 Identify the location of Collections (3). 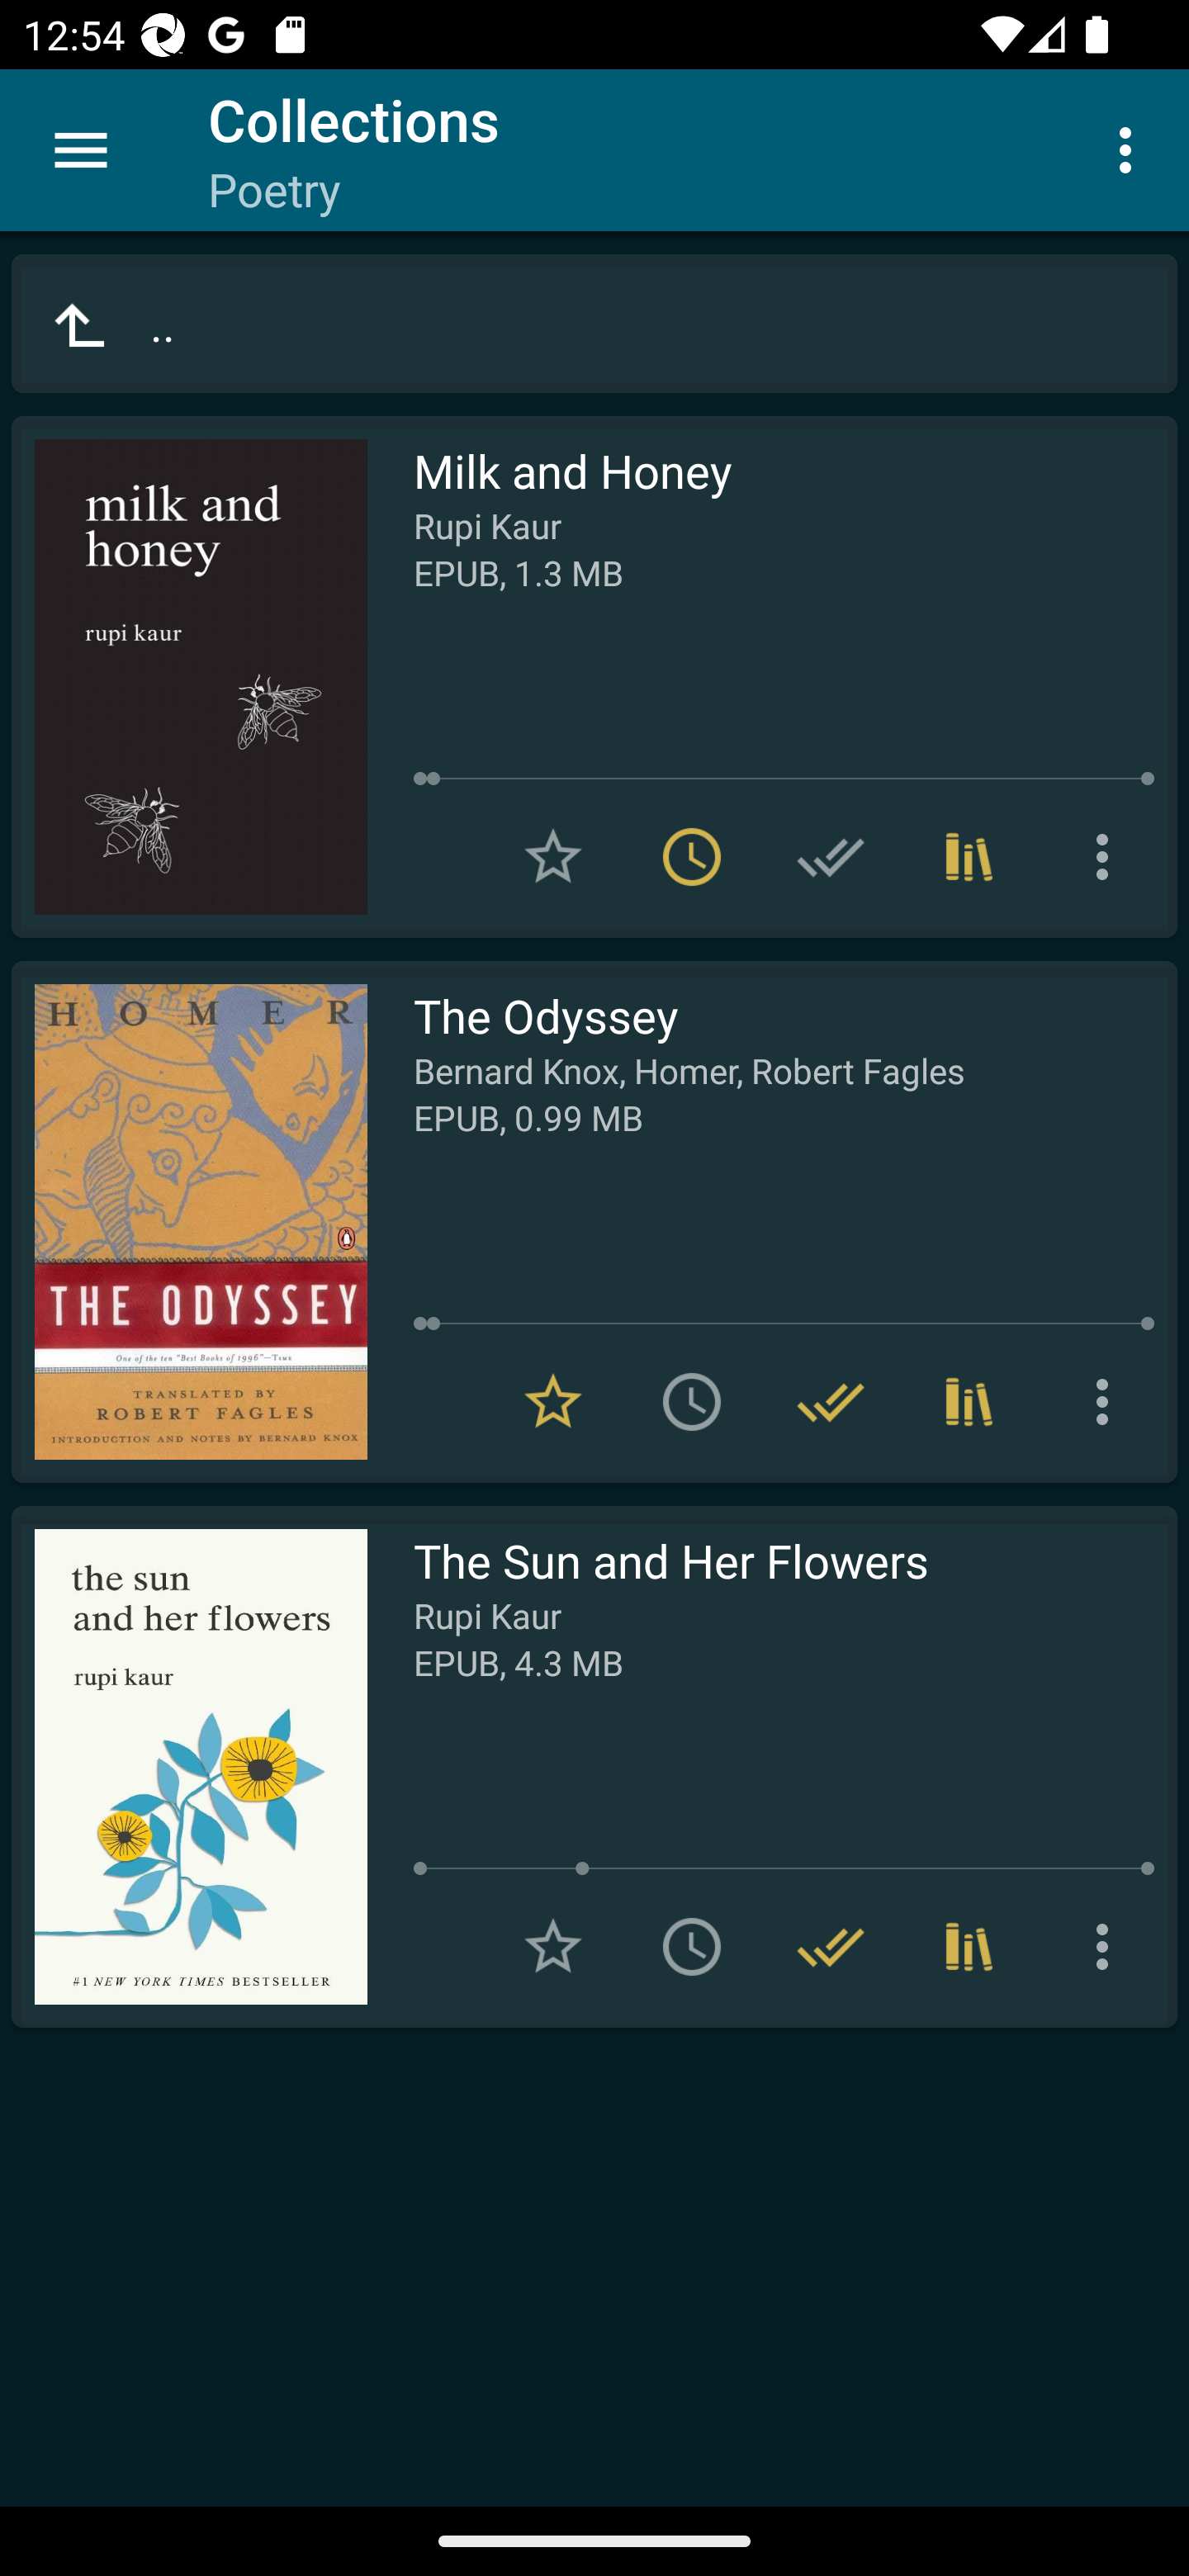
(969, 857).